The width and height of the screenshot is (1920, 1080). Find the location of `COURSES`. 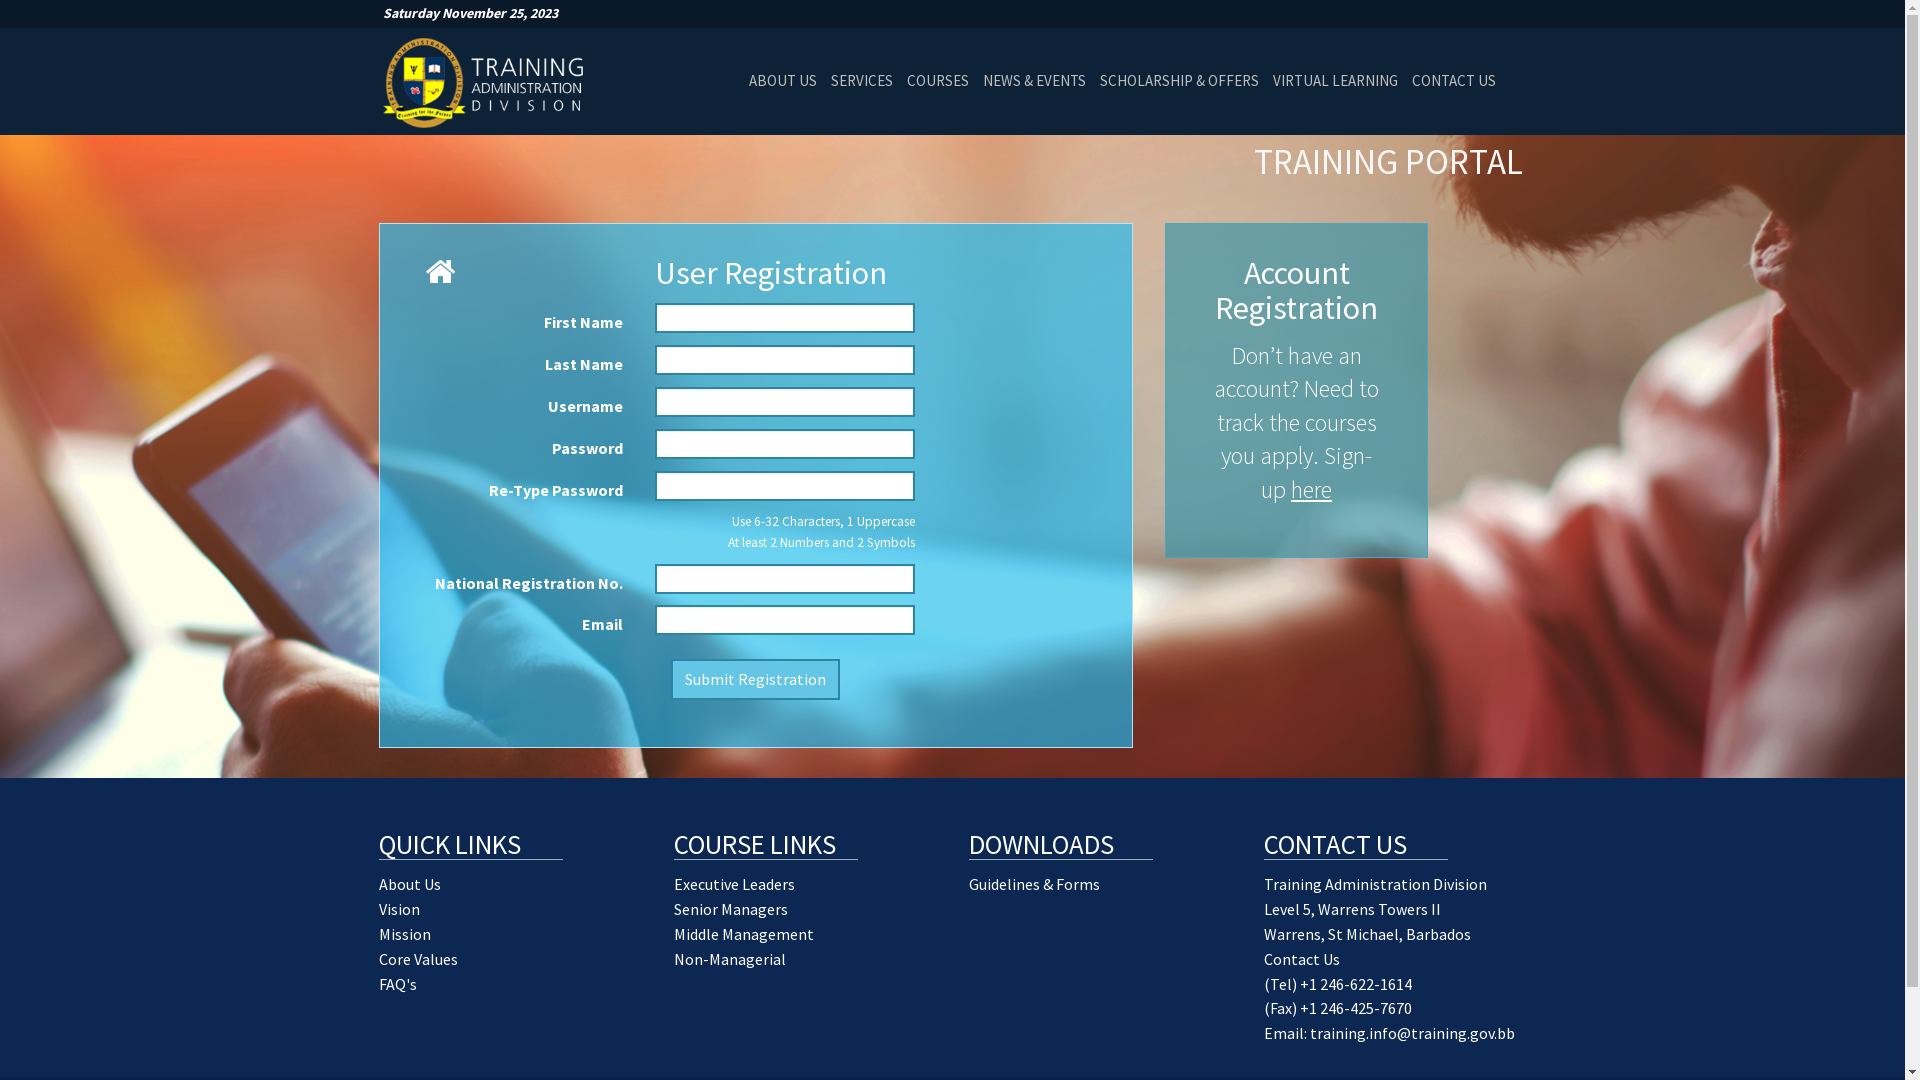

COURSES is located at coordinates (938, 81).